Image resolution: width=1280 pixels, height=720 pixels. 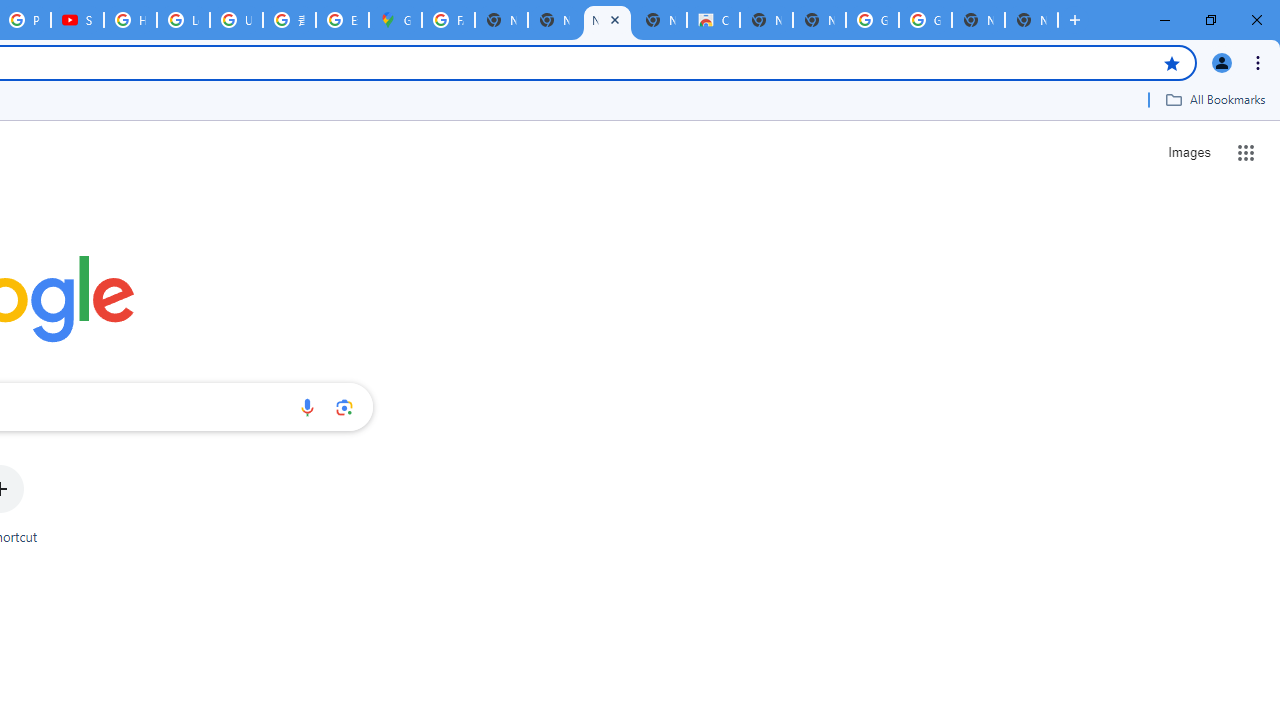 I want to click on New Tab, so click(x=1031, y=20).